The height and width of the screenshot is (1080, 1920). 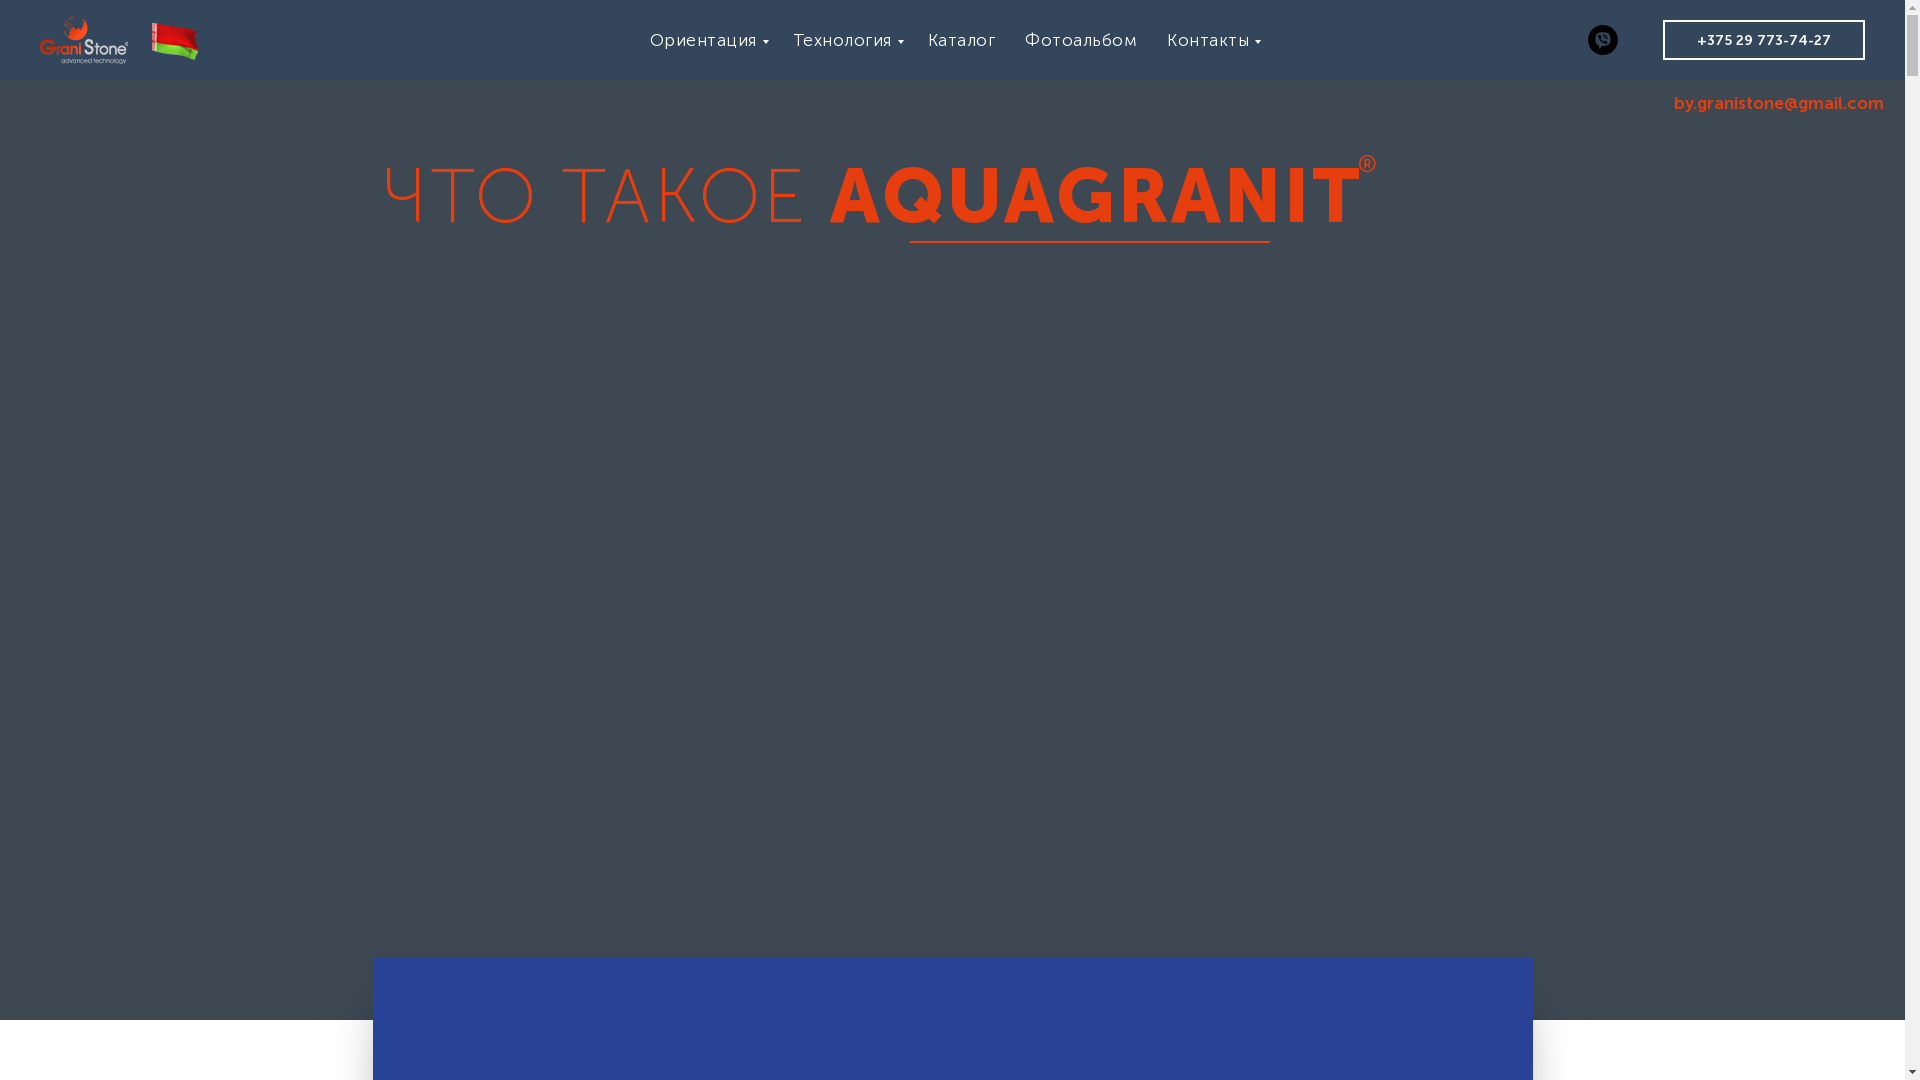 I want to click on +375 29 773-74-27, so click(x=1764, y=40).